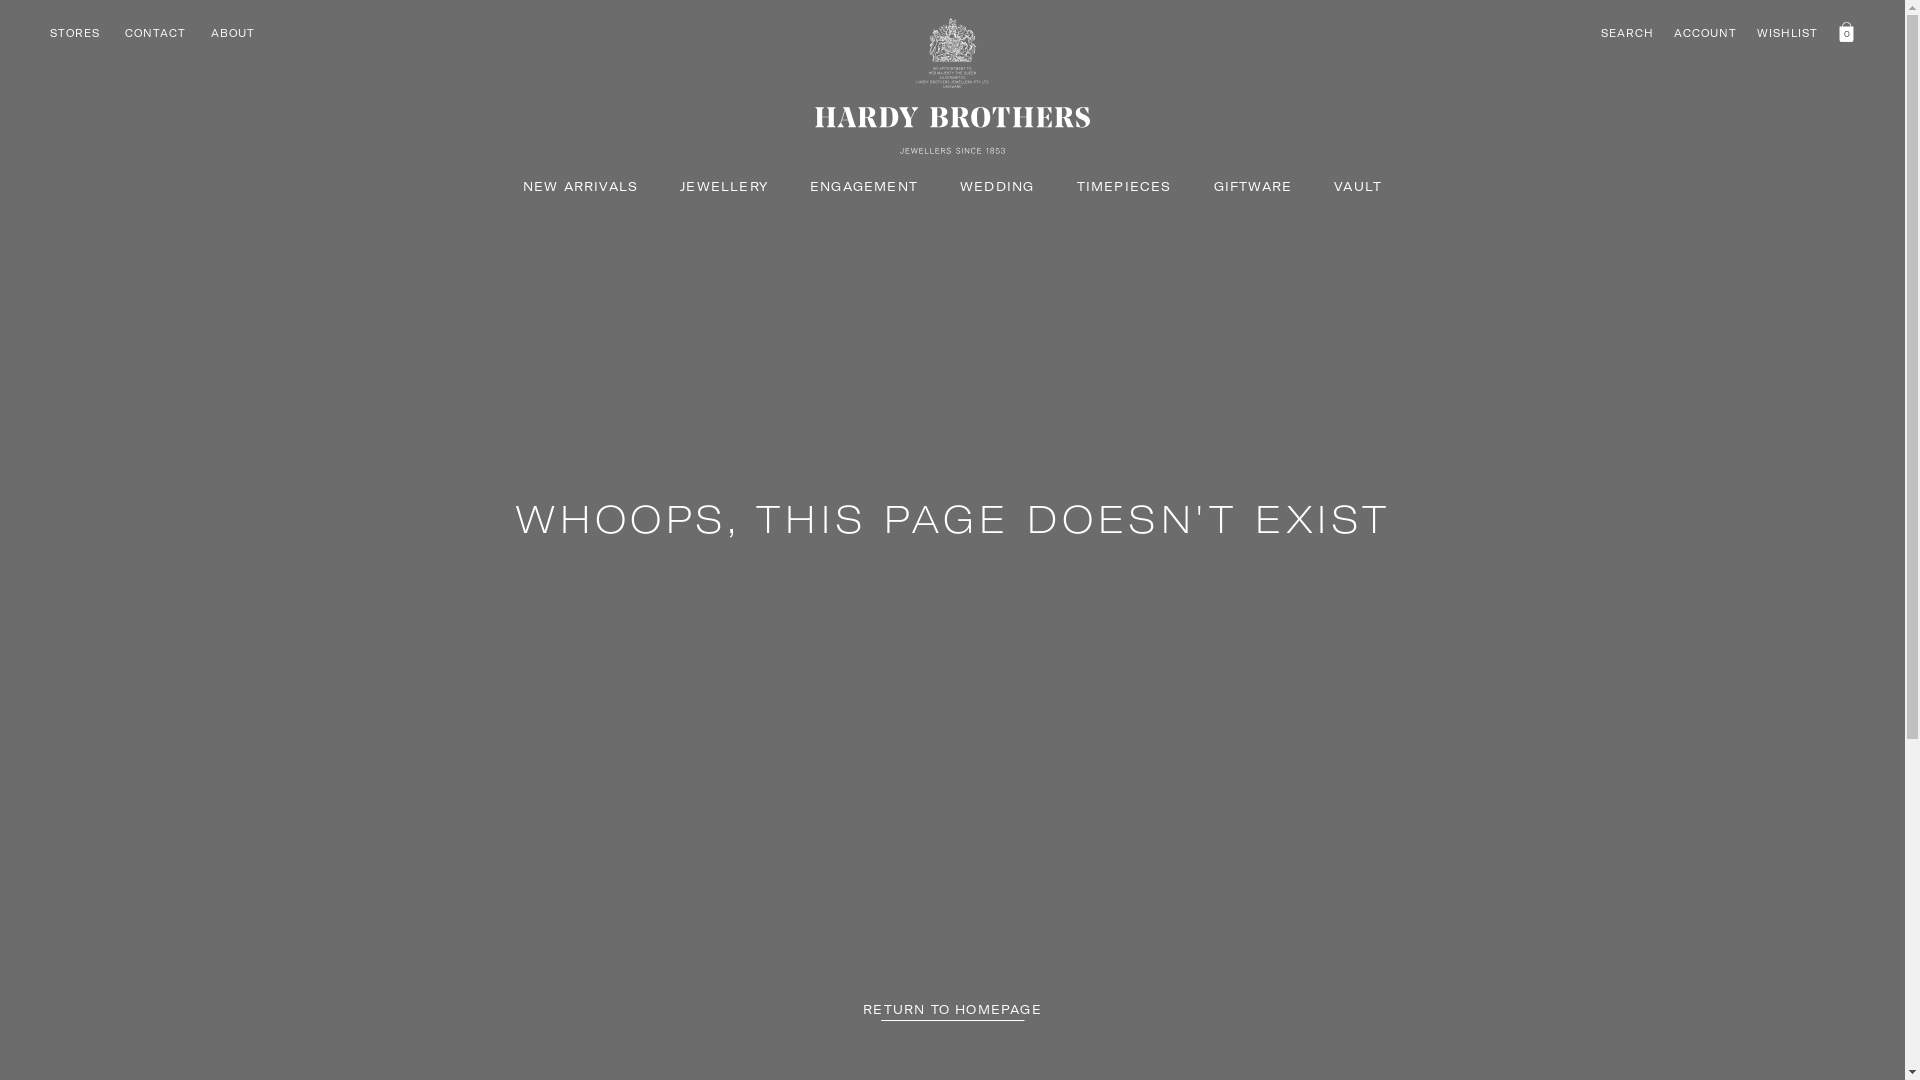 The width and height of the screenshot is (1920, 1080). I want to click on 0, so click(1846, 33).